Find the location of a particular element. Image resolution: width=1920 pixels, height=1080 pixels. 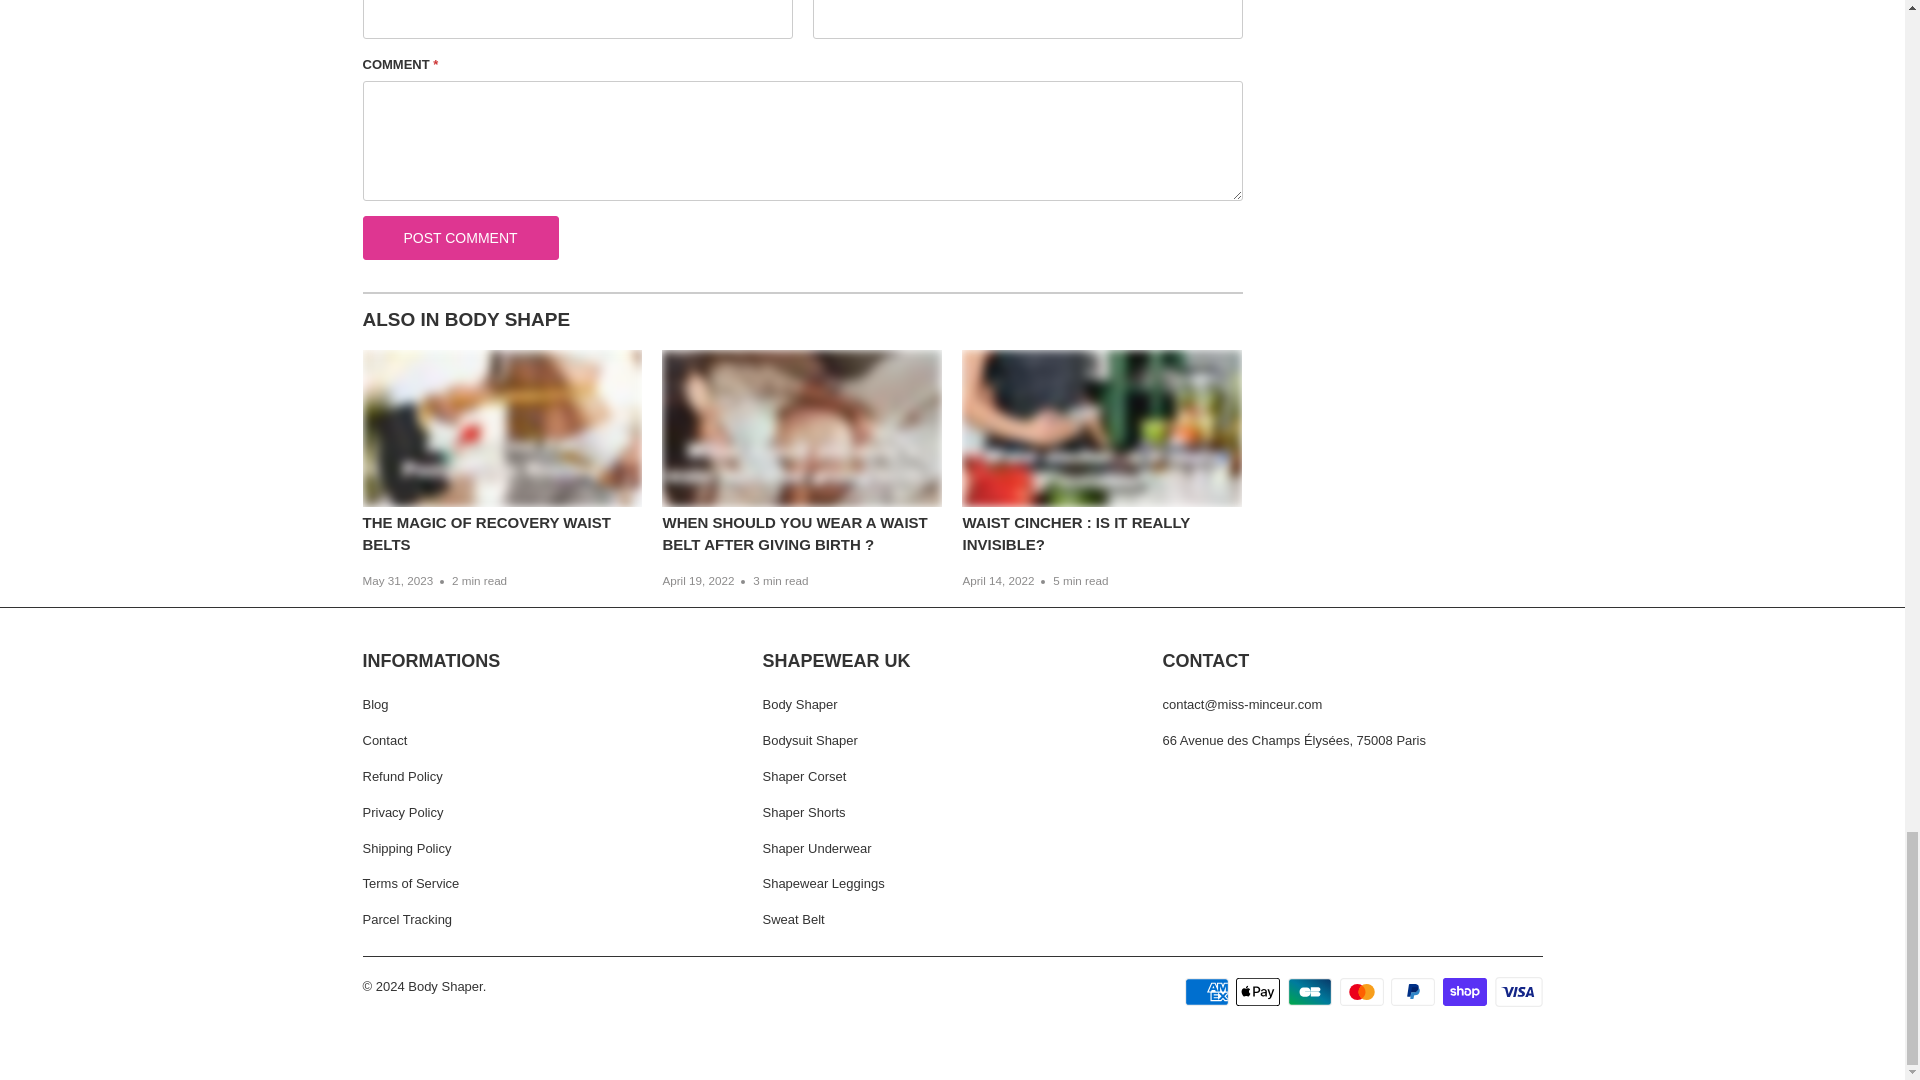

The Magic of Recovery Waist Belts is located at coordinates (502, 428).